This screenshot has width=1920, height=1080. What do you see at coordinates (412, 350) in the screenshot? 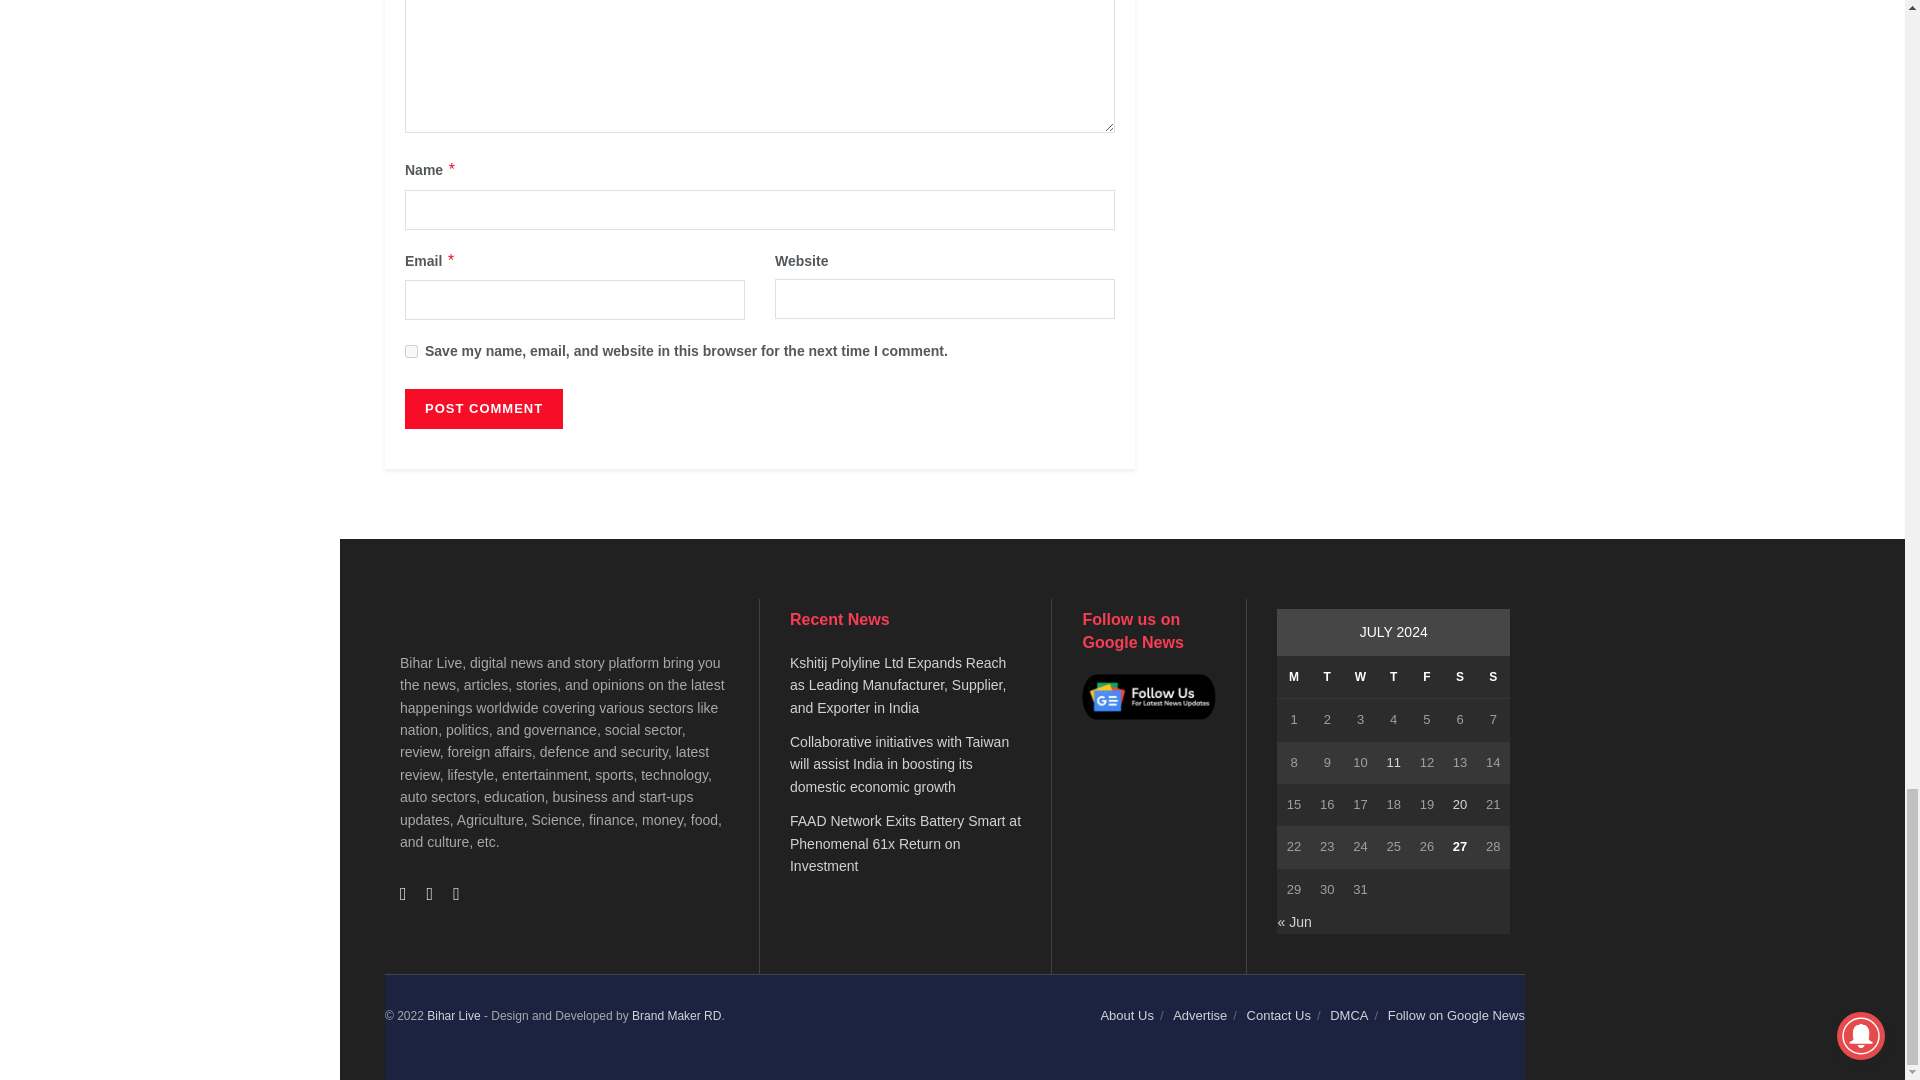
I see `yes` at bounding box center [412, 350].